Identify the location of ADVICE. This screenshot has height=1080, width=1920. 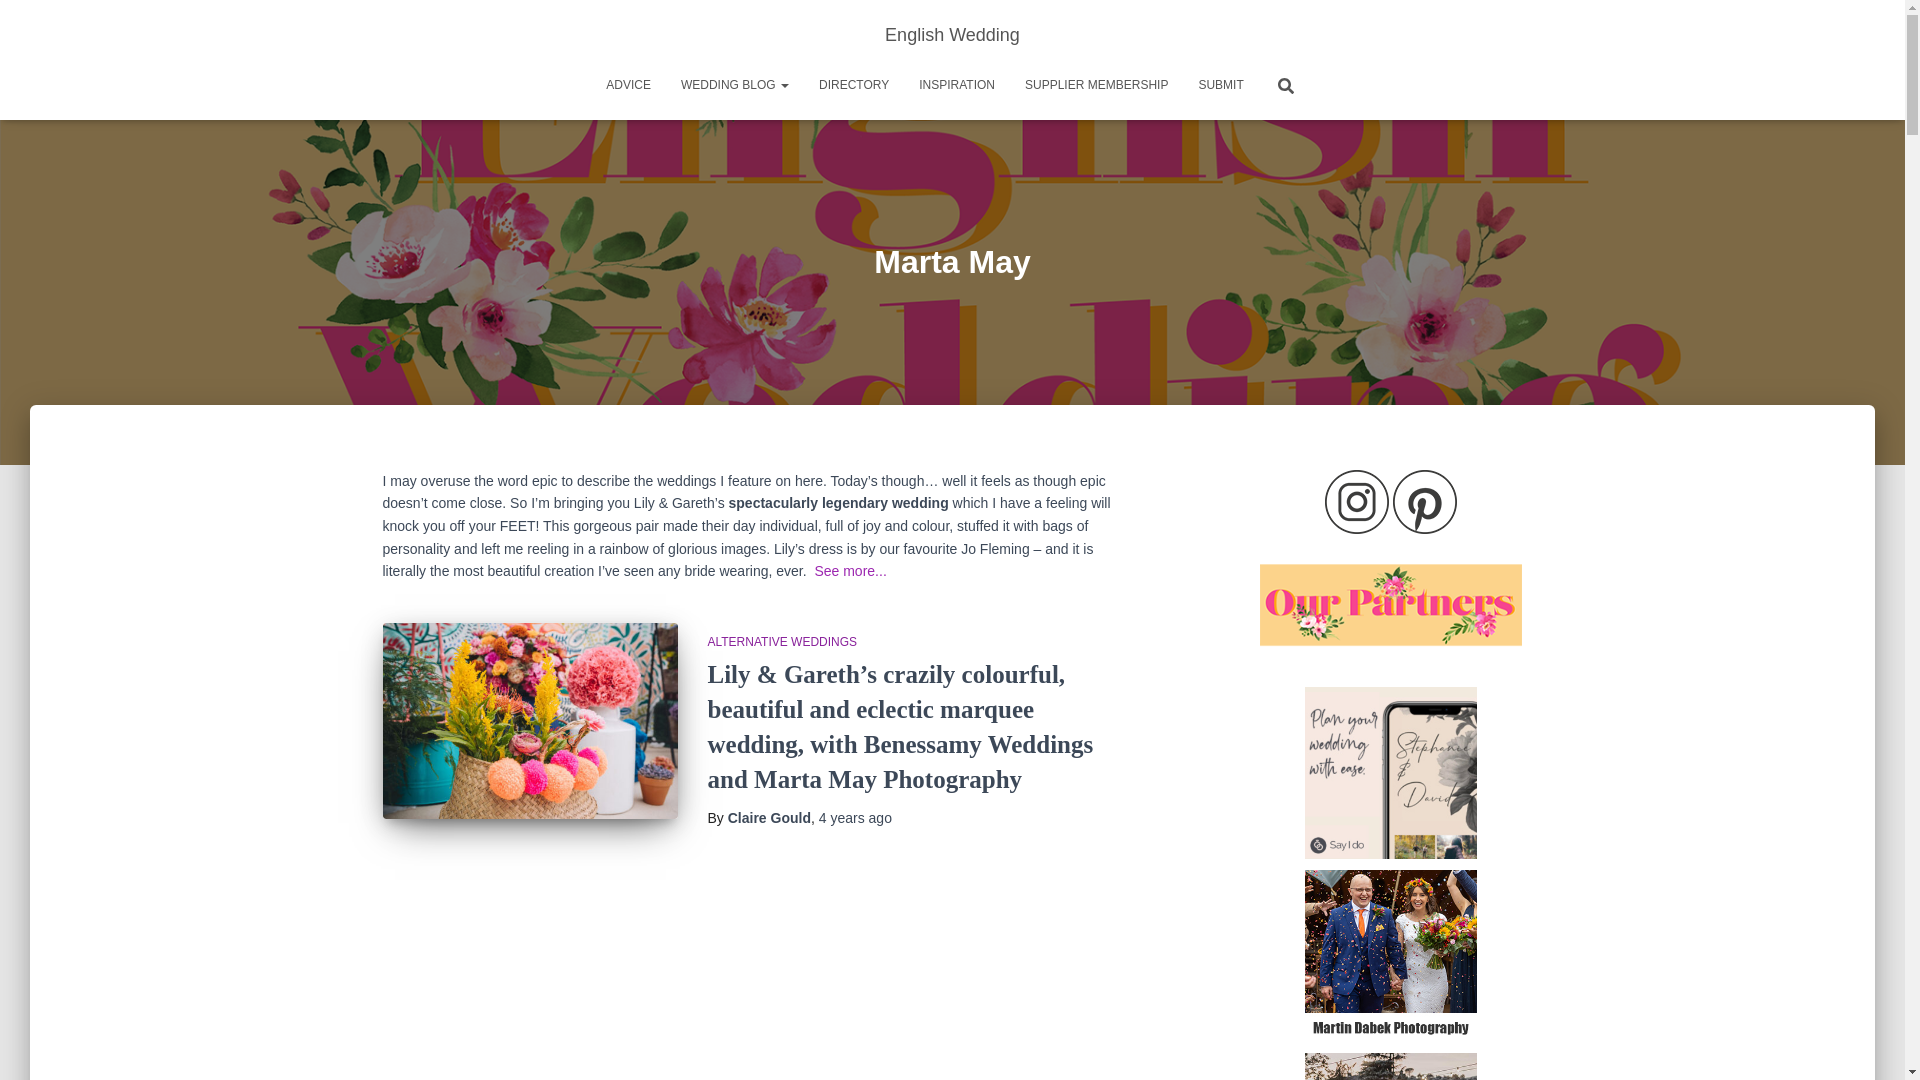
(628, 85).